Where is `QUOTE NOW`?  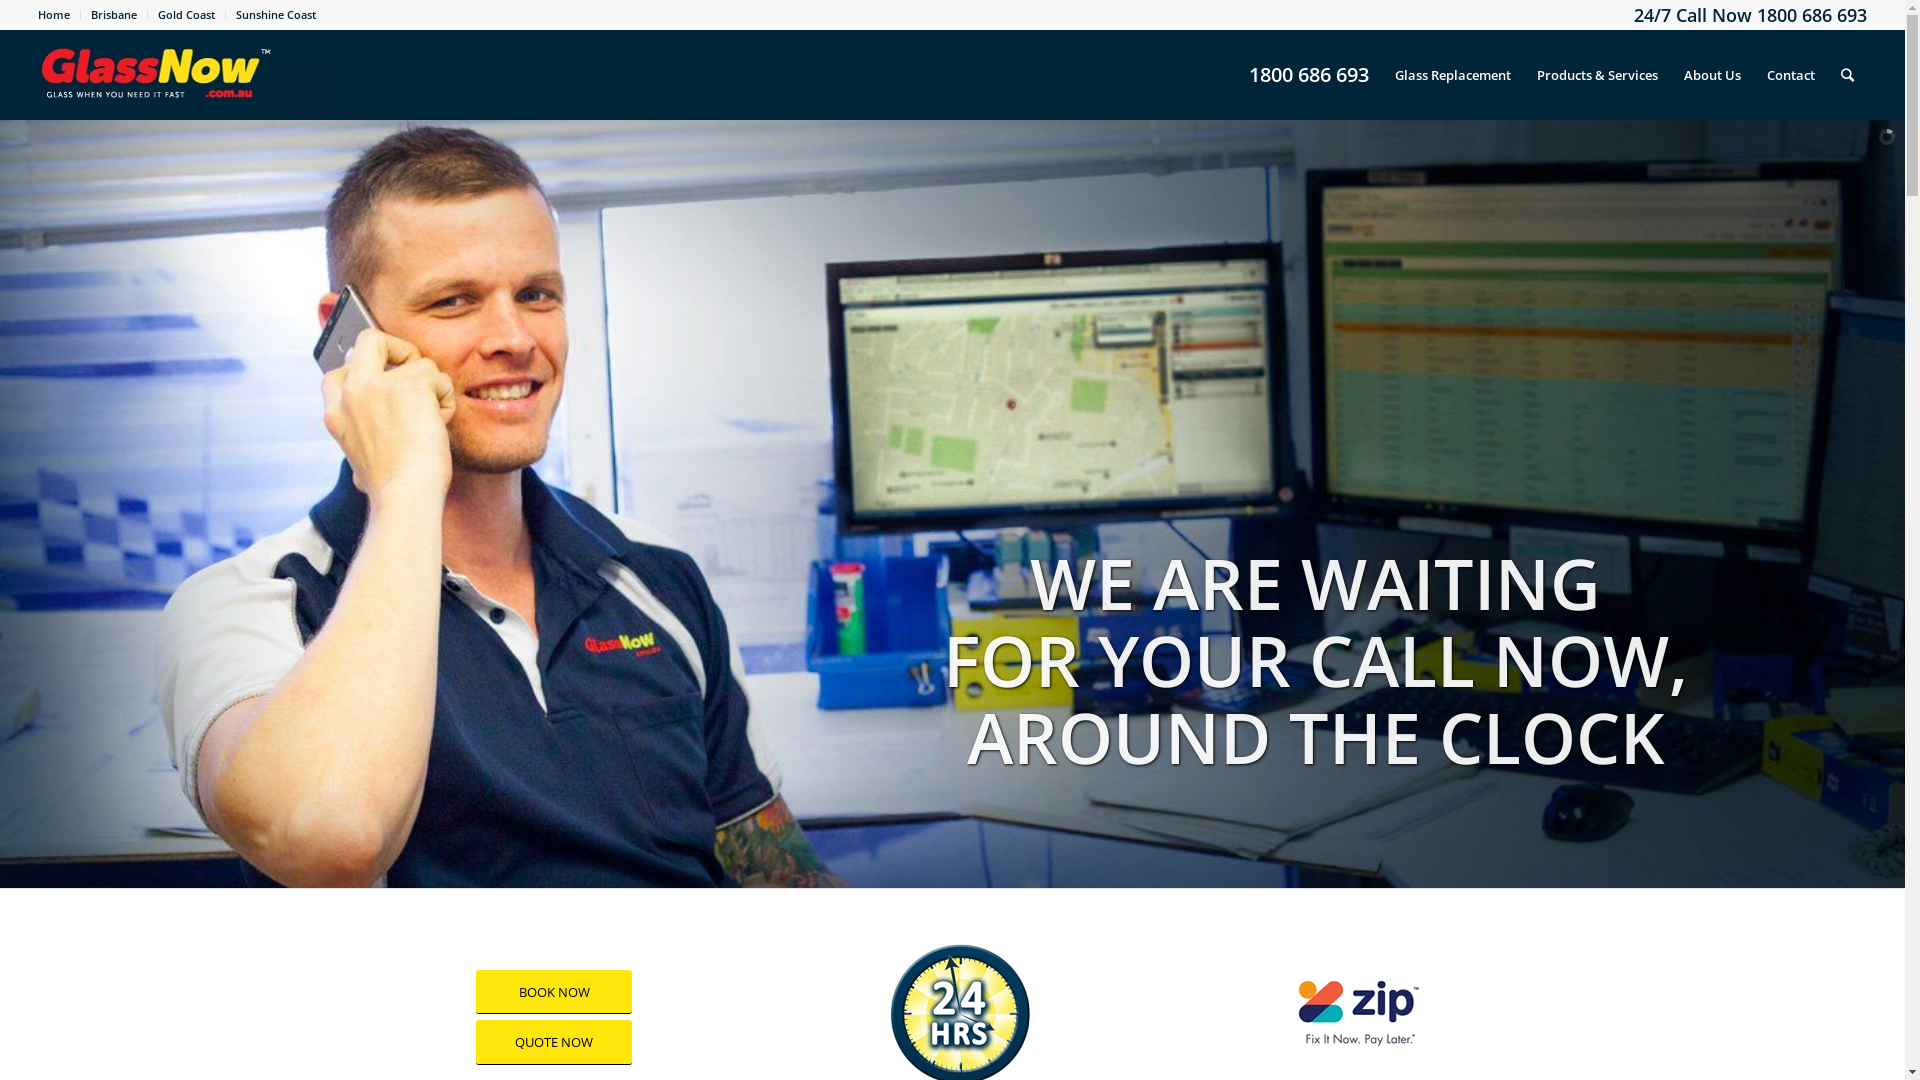
QUOTE NOW is located at coordinates (554, 1042).